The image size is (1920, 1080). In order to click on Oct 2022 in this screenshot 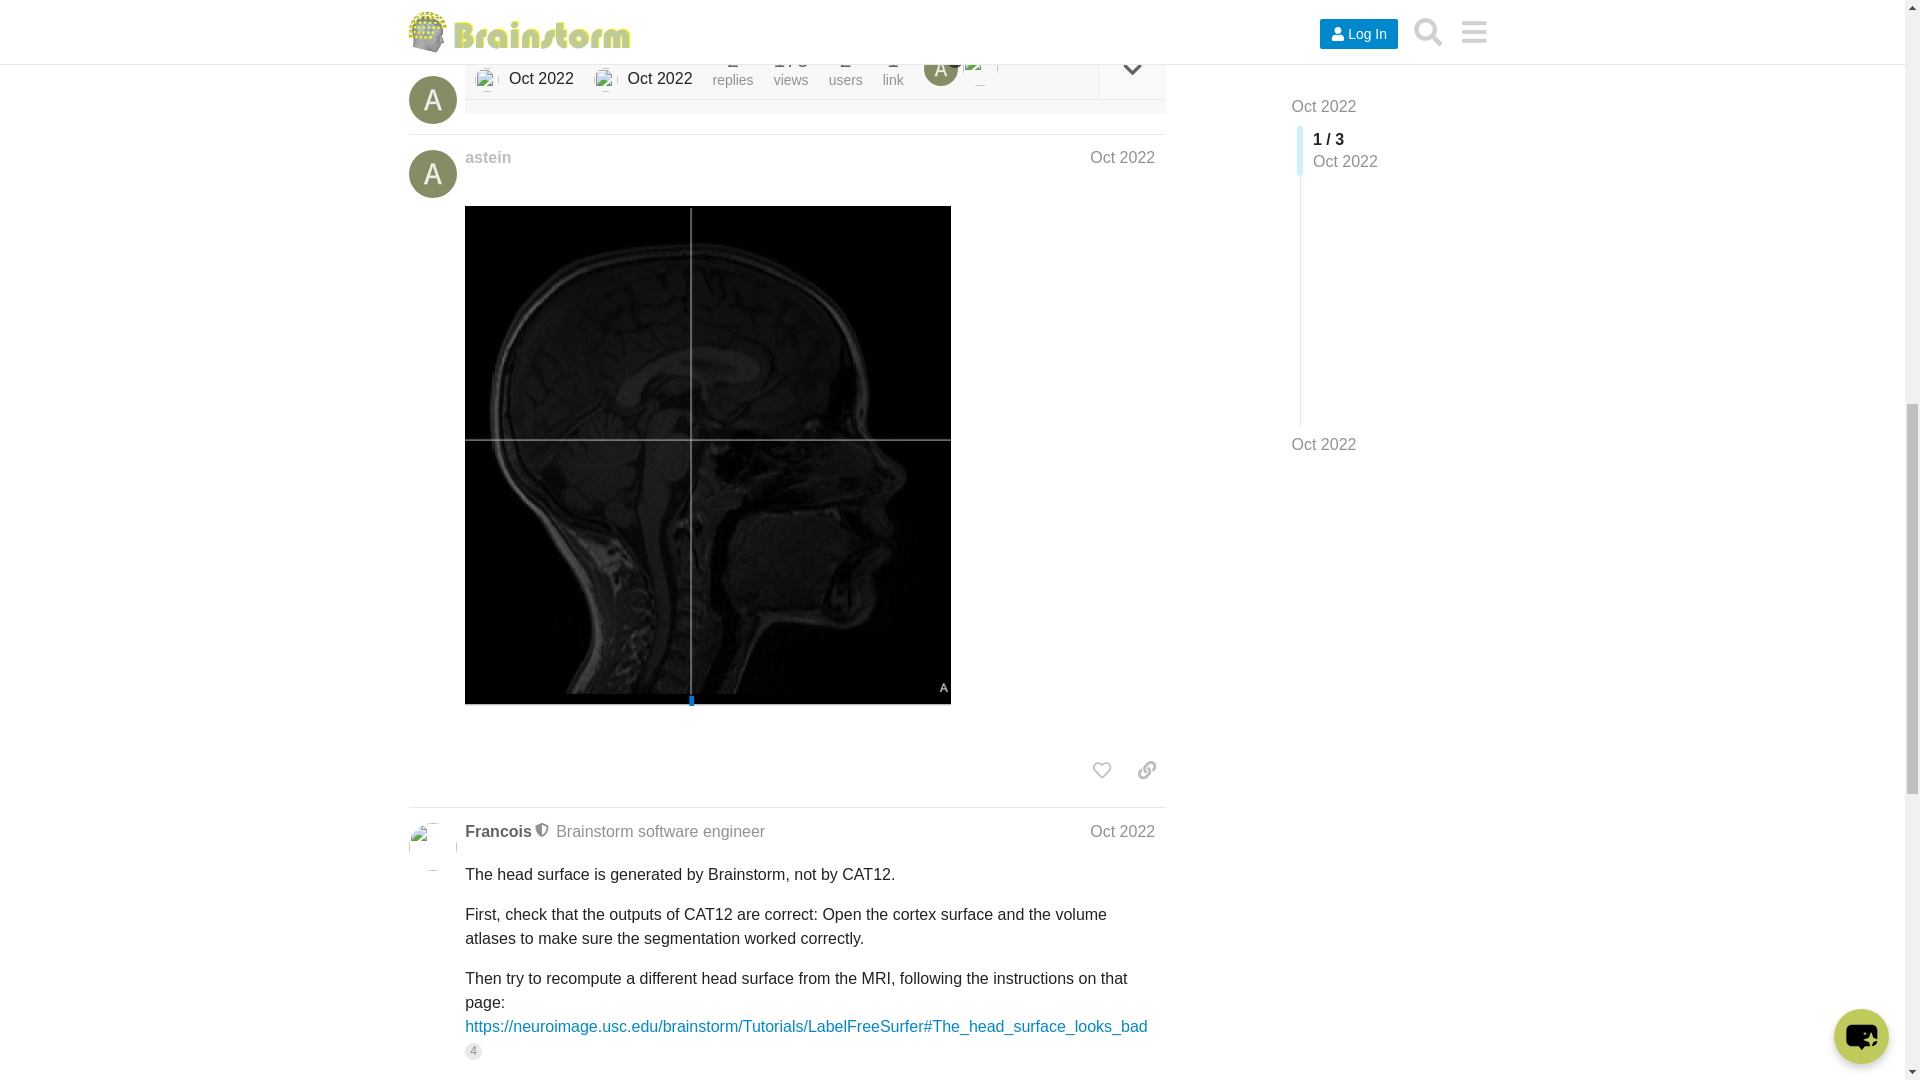, I will do `click(1122, 831)`.